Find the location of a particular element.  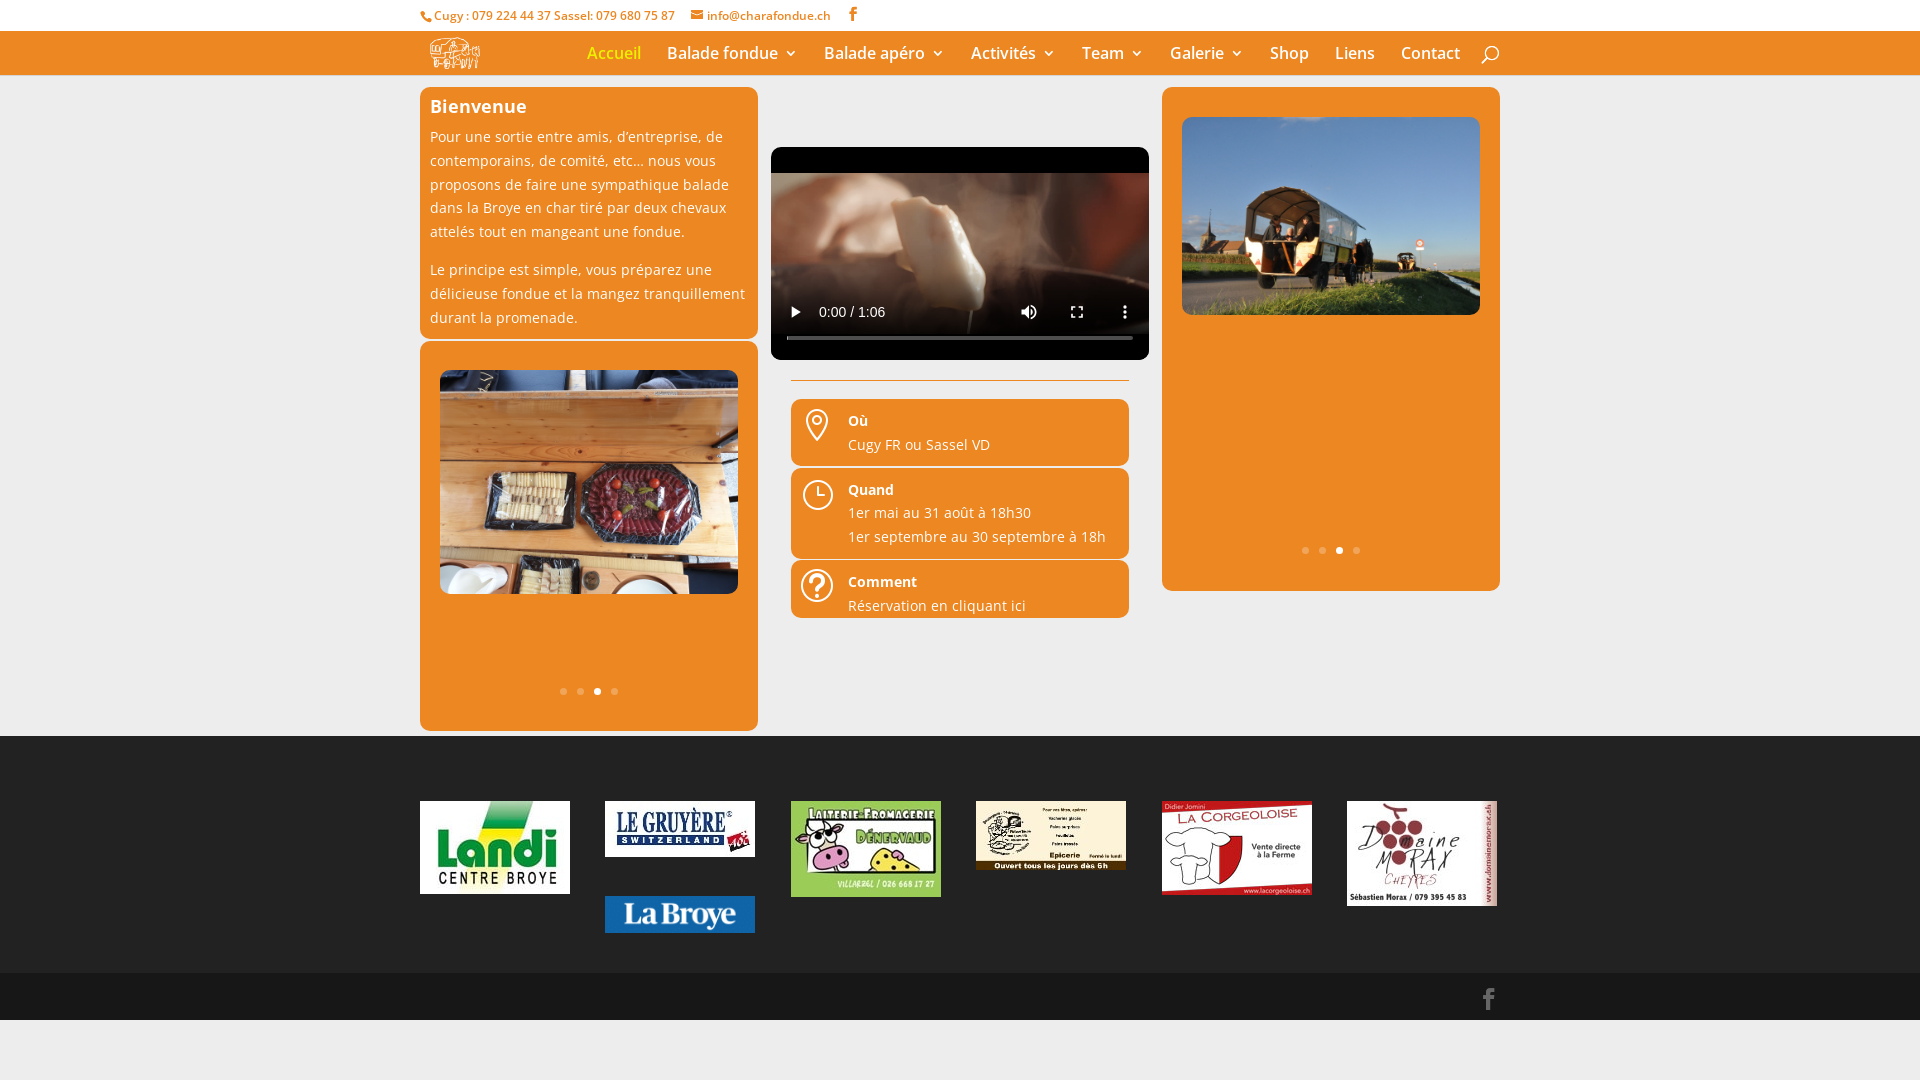

t is located at coordinates (817, 586).